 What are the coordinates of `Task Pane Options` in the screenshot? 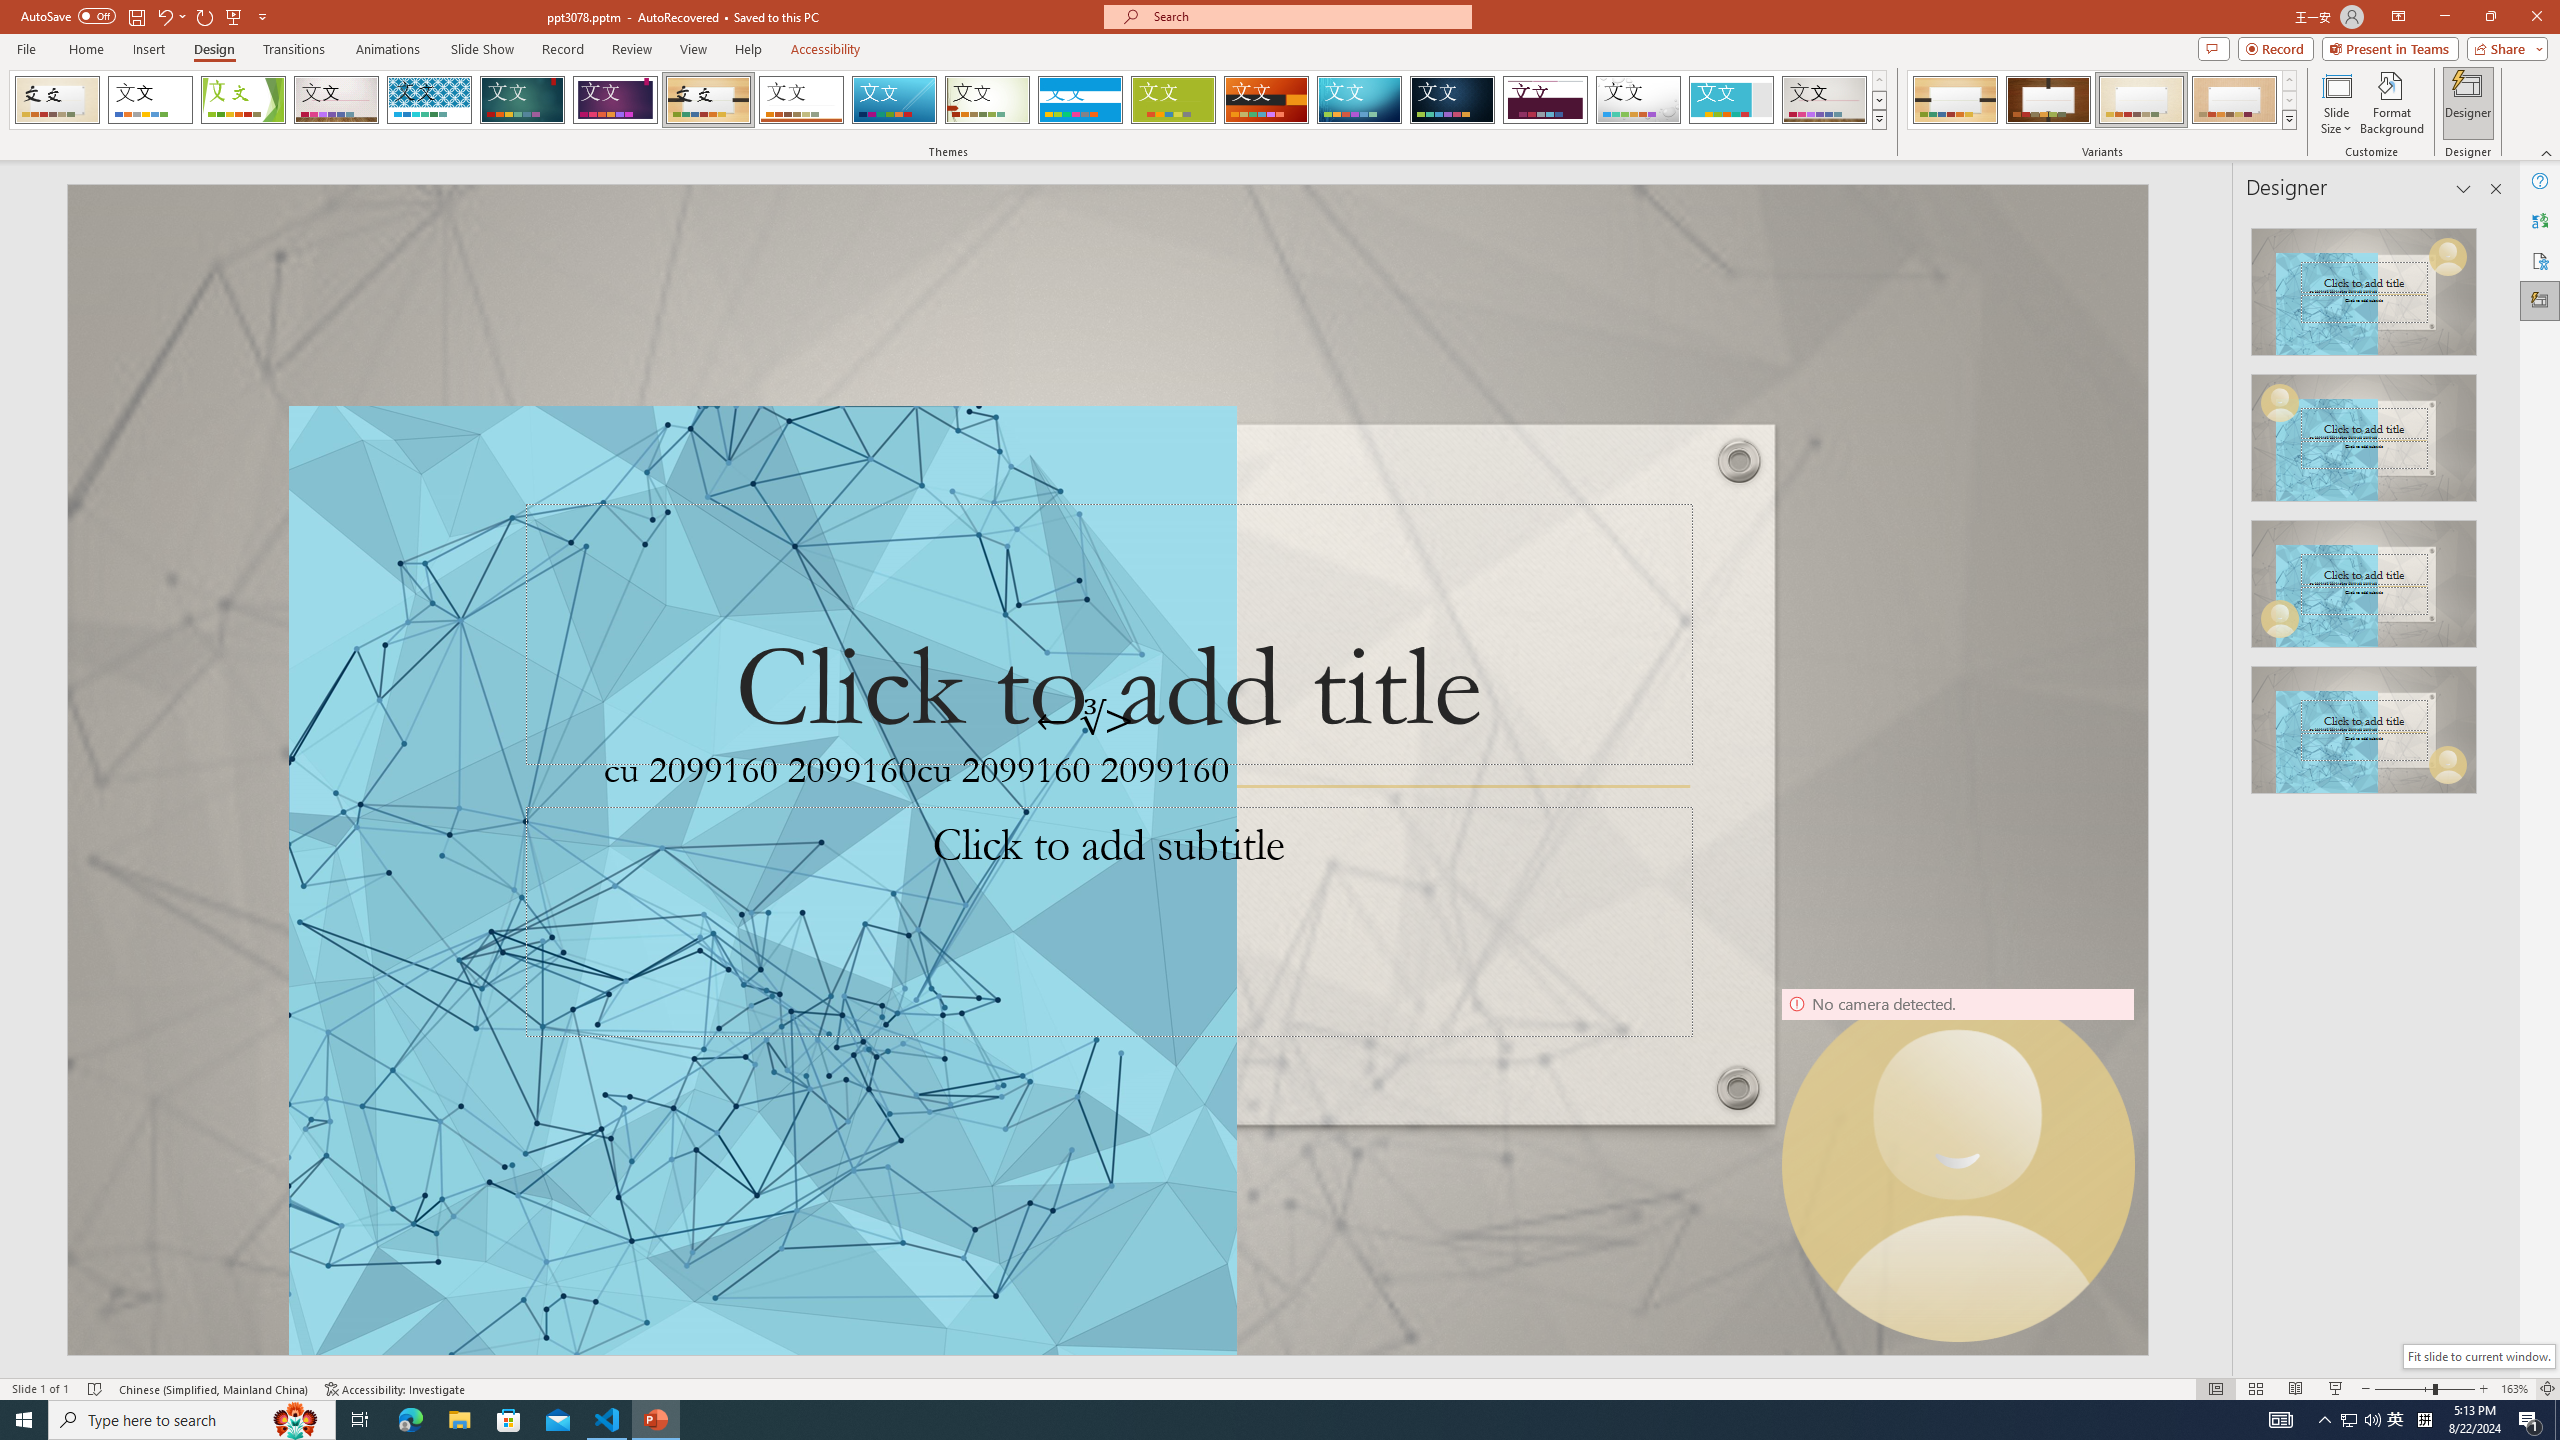 It's located at (2464, 189).